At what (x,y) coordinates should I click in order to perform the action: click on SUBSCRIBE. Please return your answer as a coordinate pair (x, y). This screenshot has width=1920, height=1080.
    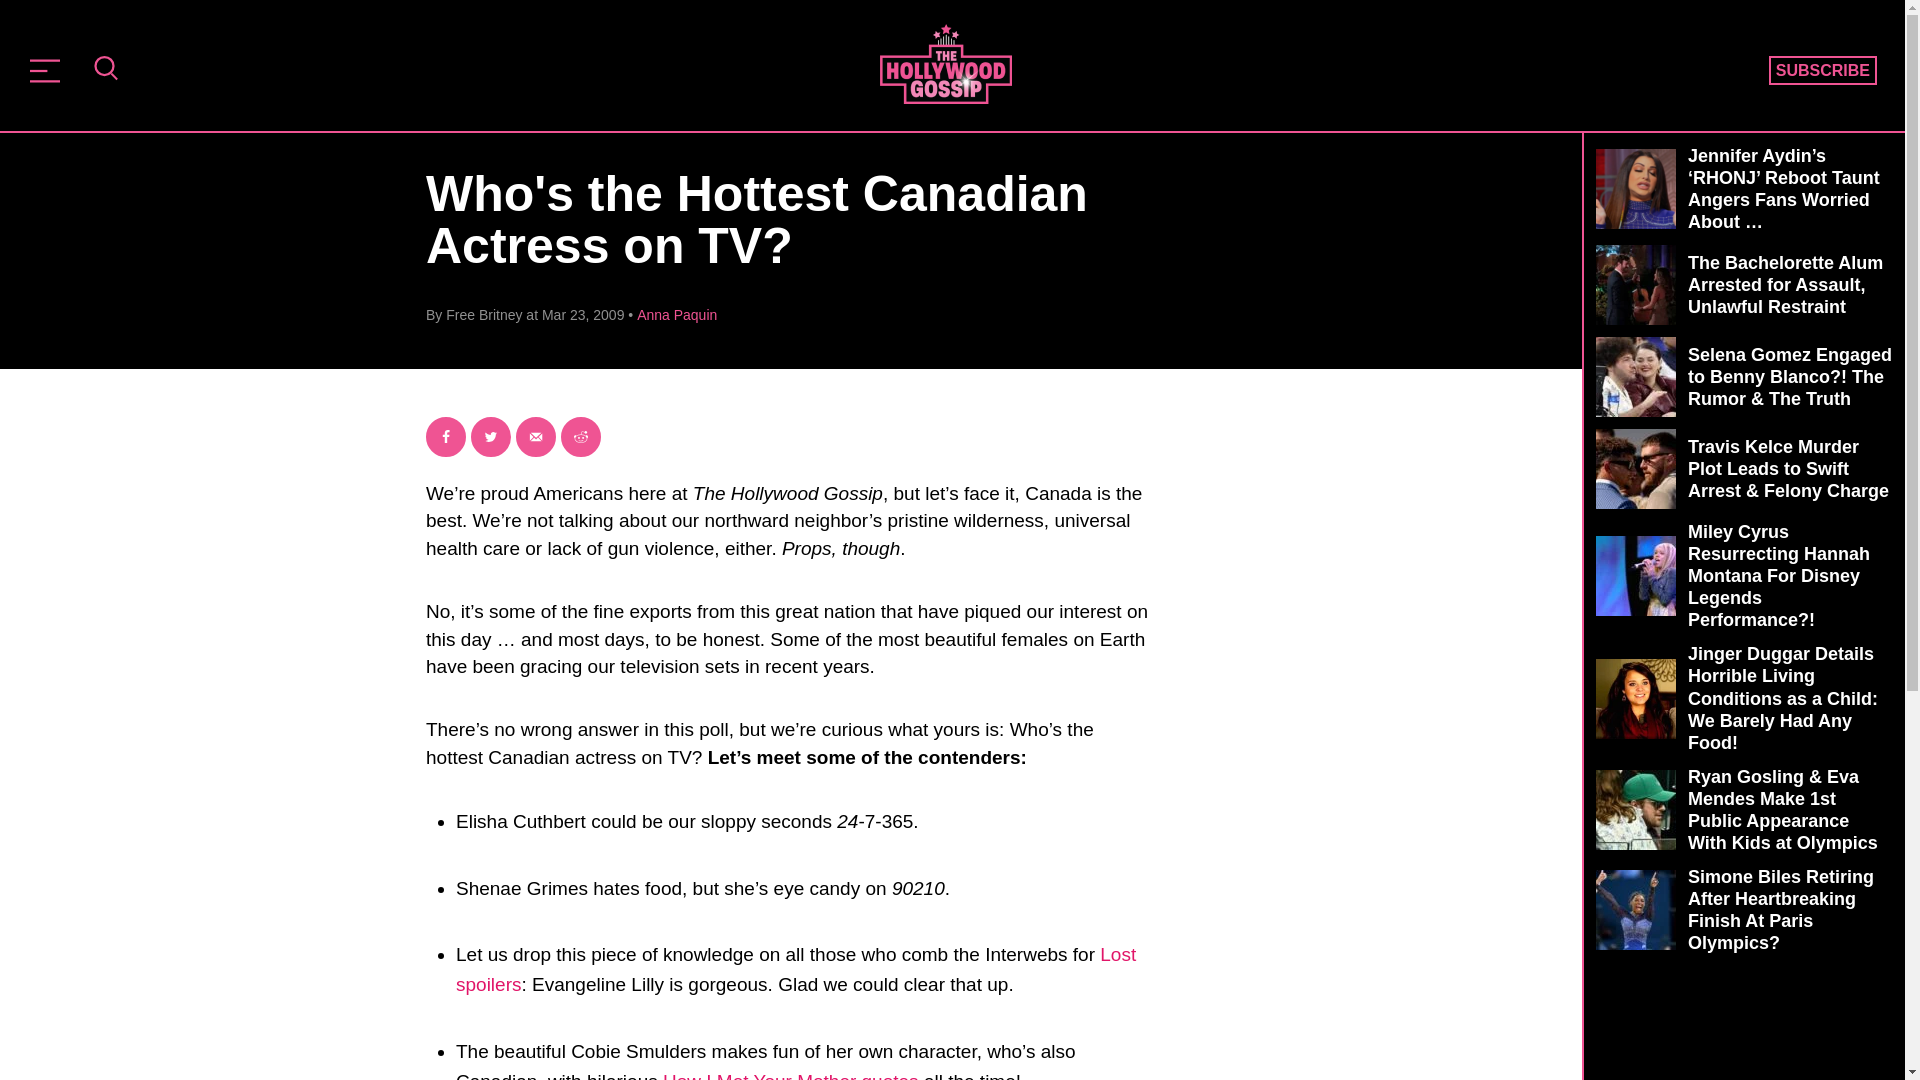
    Looking at the image, I should click on (1822, 71).